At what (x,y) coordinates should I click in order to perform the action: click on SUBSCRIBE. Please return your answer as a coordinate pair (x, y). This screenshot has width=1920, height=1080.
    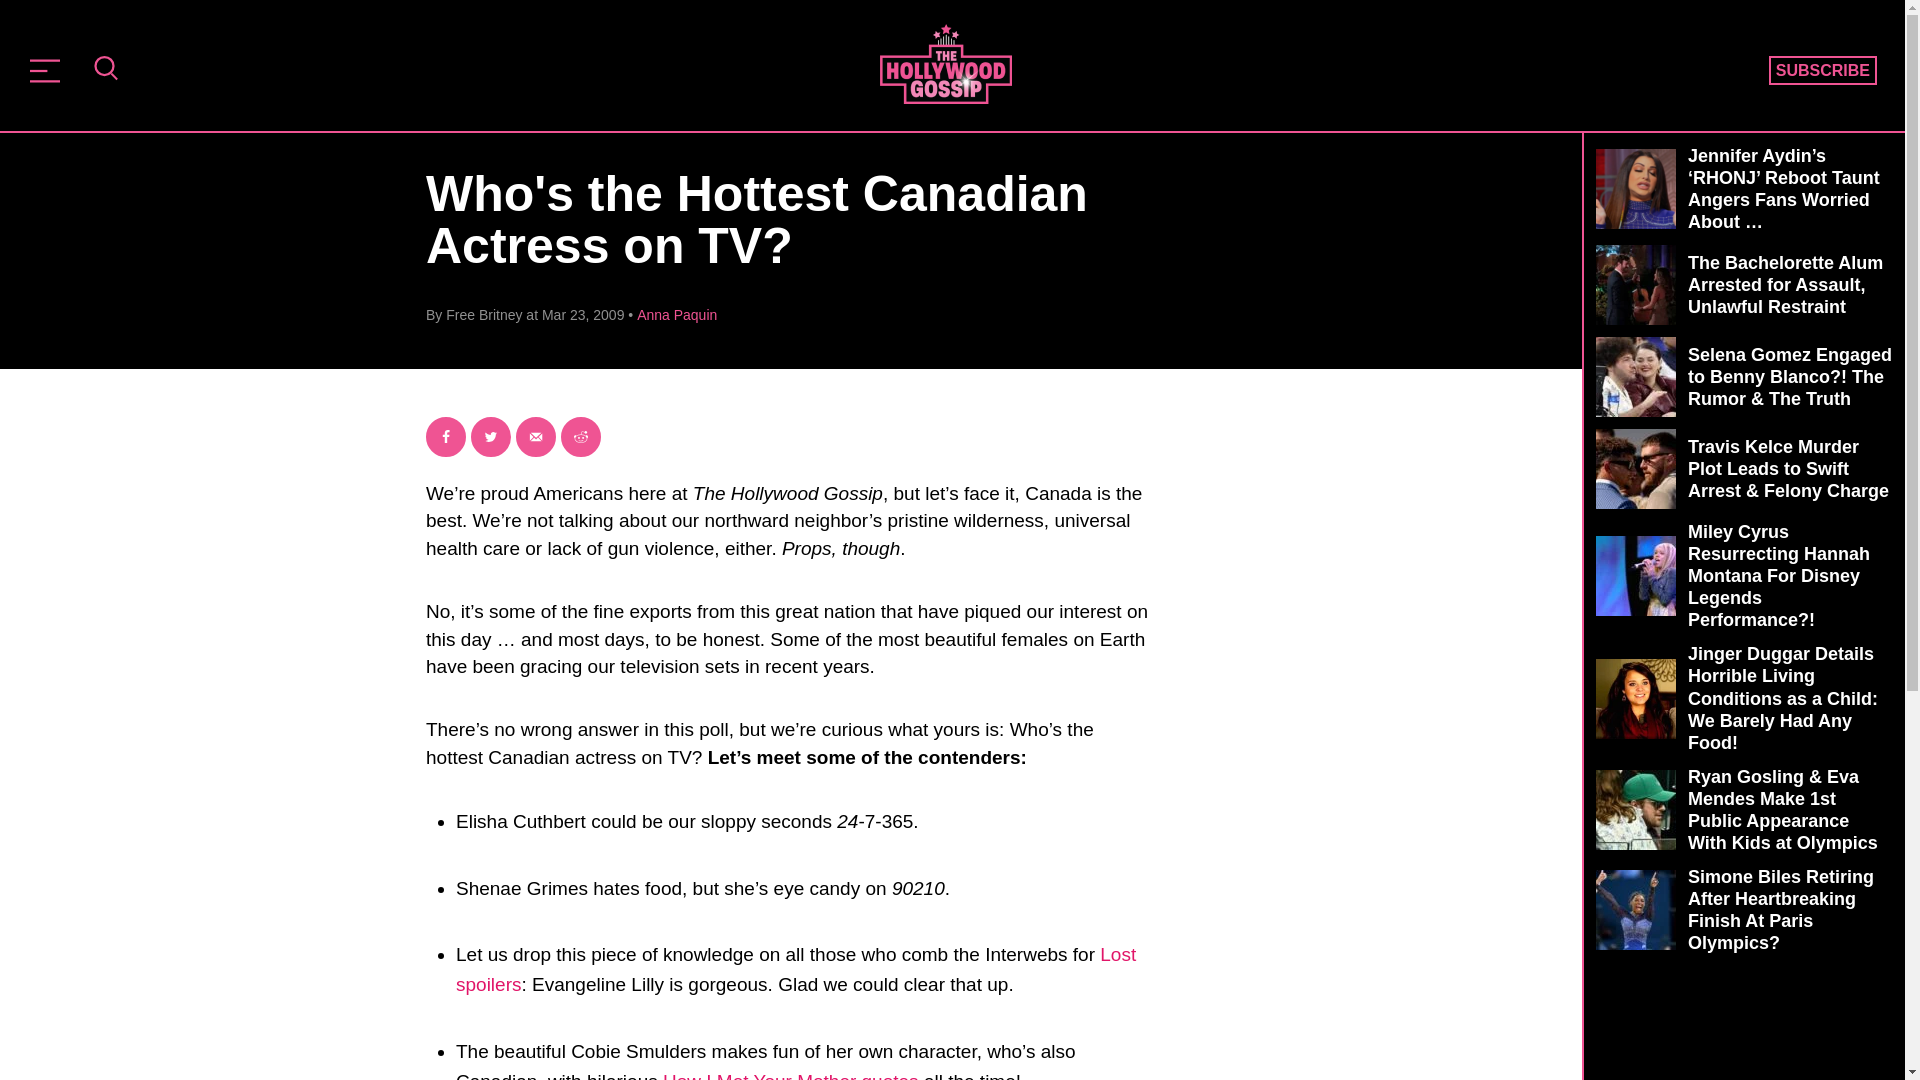
    Looking at the image, I should click on (1822, 71).